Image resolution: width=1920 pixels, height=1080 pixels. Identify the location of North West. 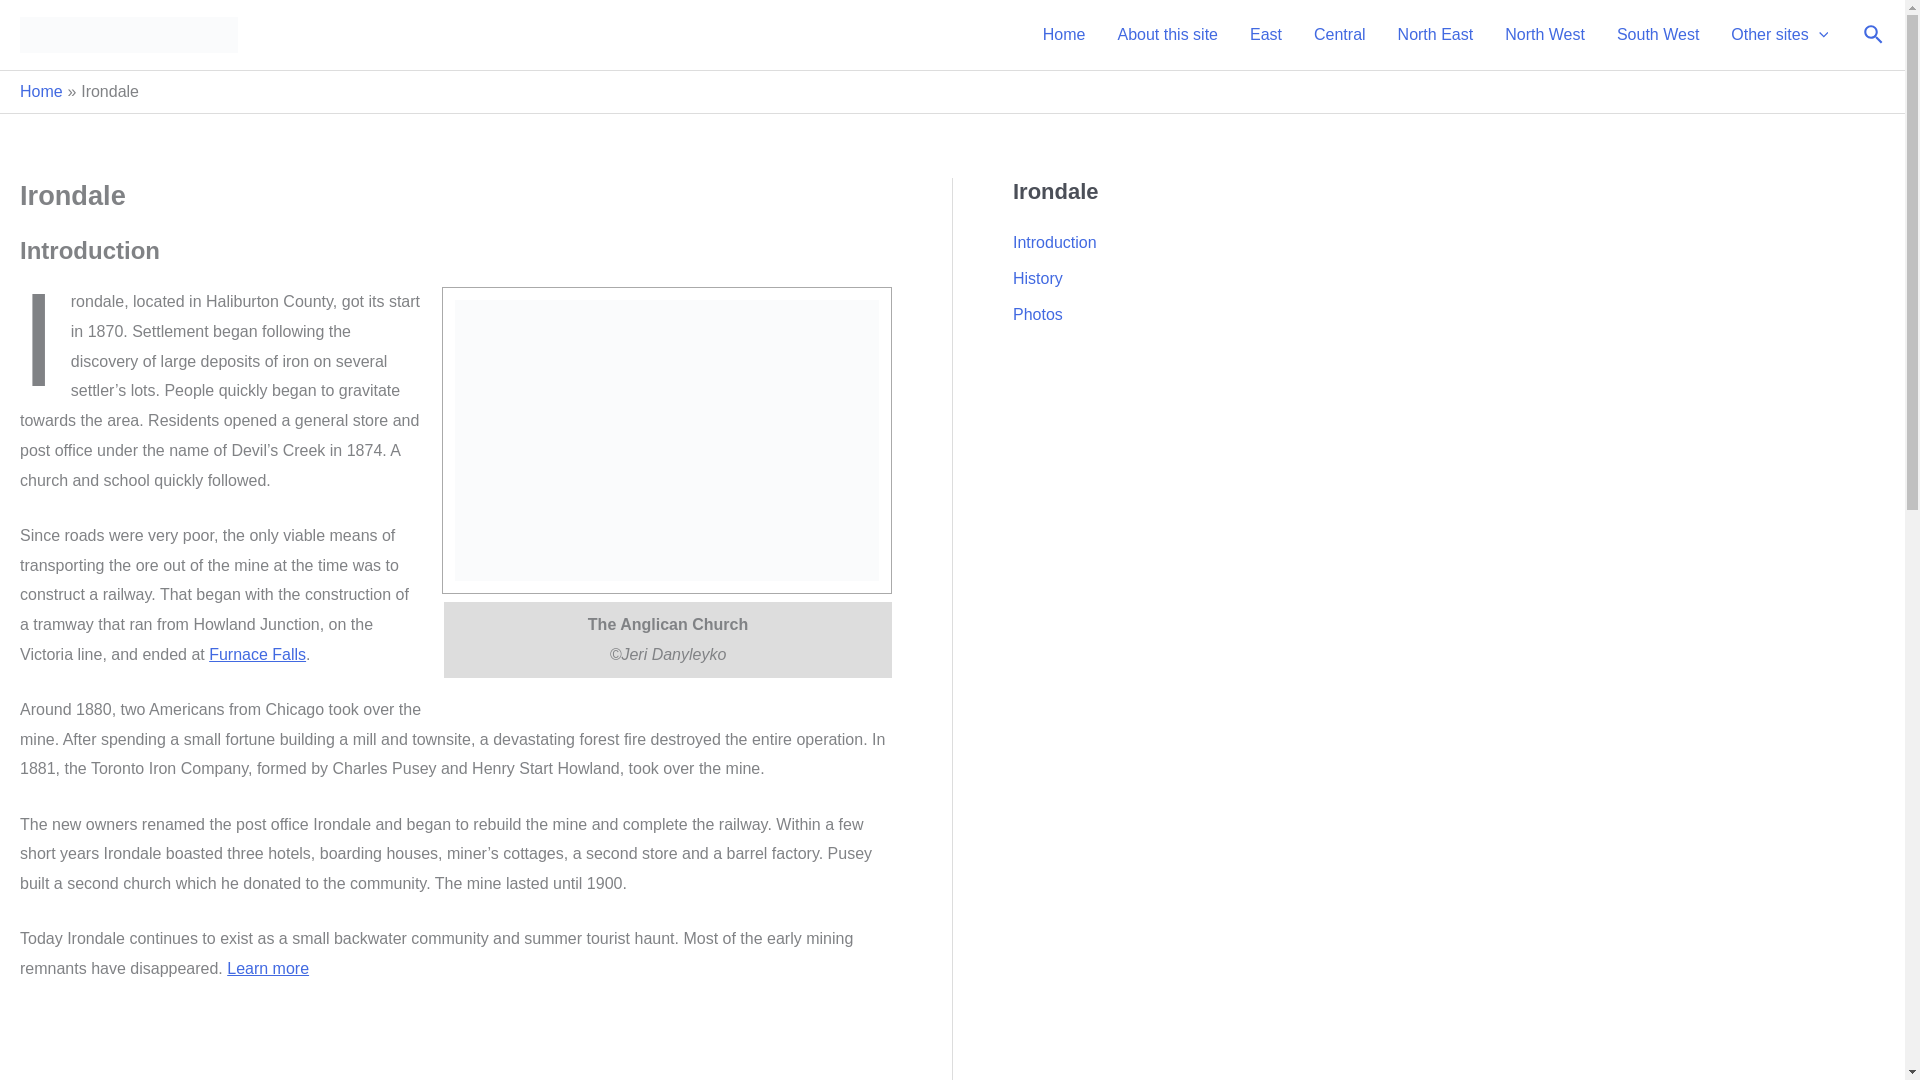
(1545, 35).